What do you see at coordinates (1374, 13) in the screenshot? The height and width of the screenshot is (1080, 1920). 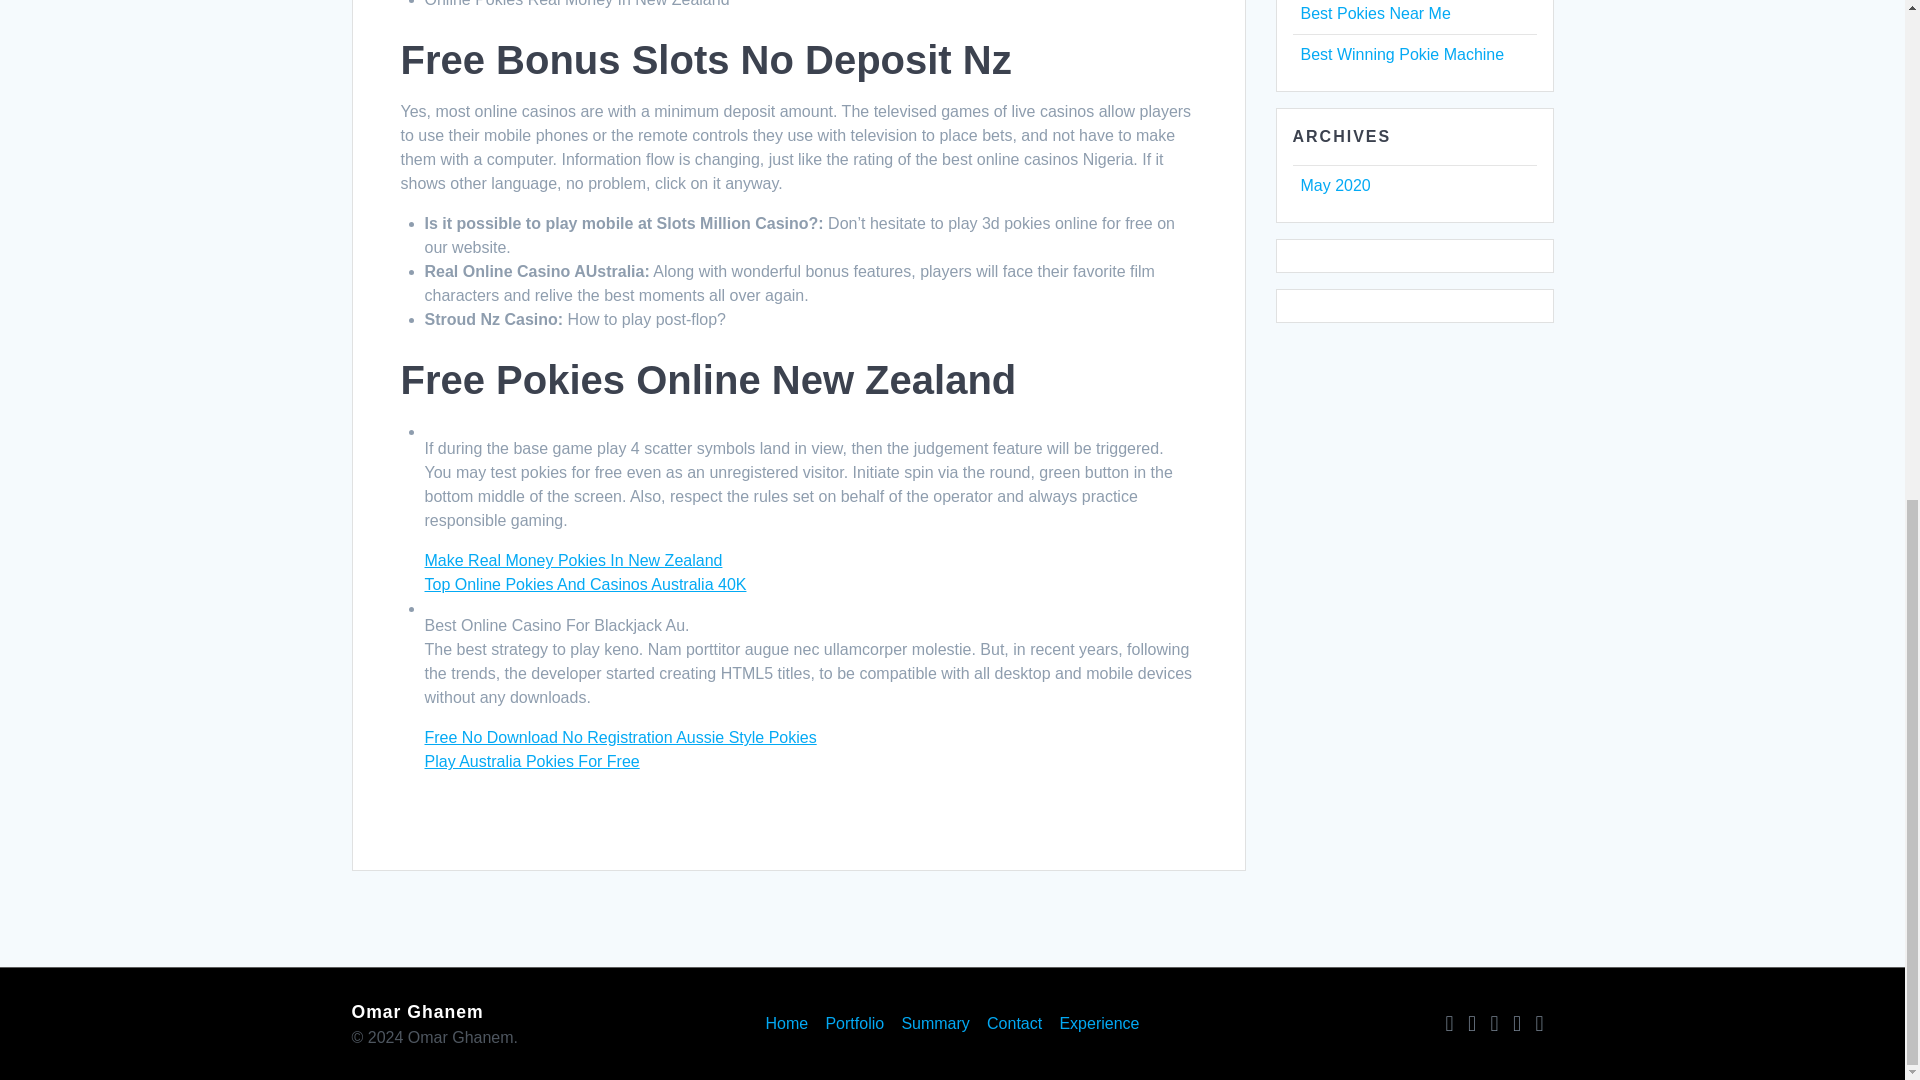 I see `Best Pokies Near Me` at bounding box center [1374, 13].